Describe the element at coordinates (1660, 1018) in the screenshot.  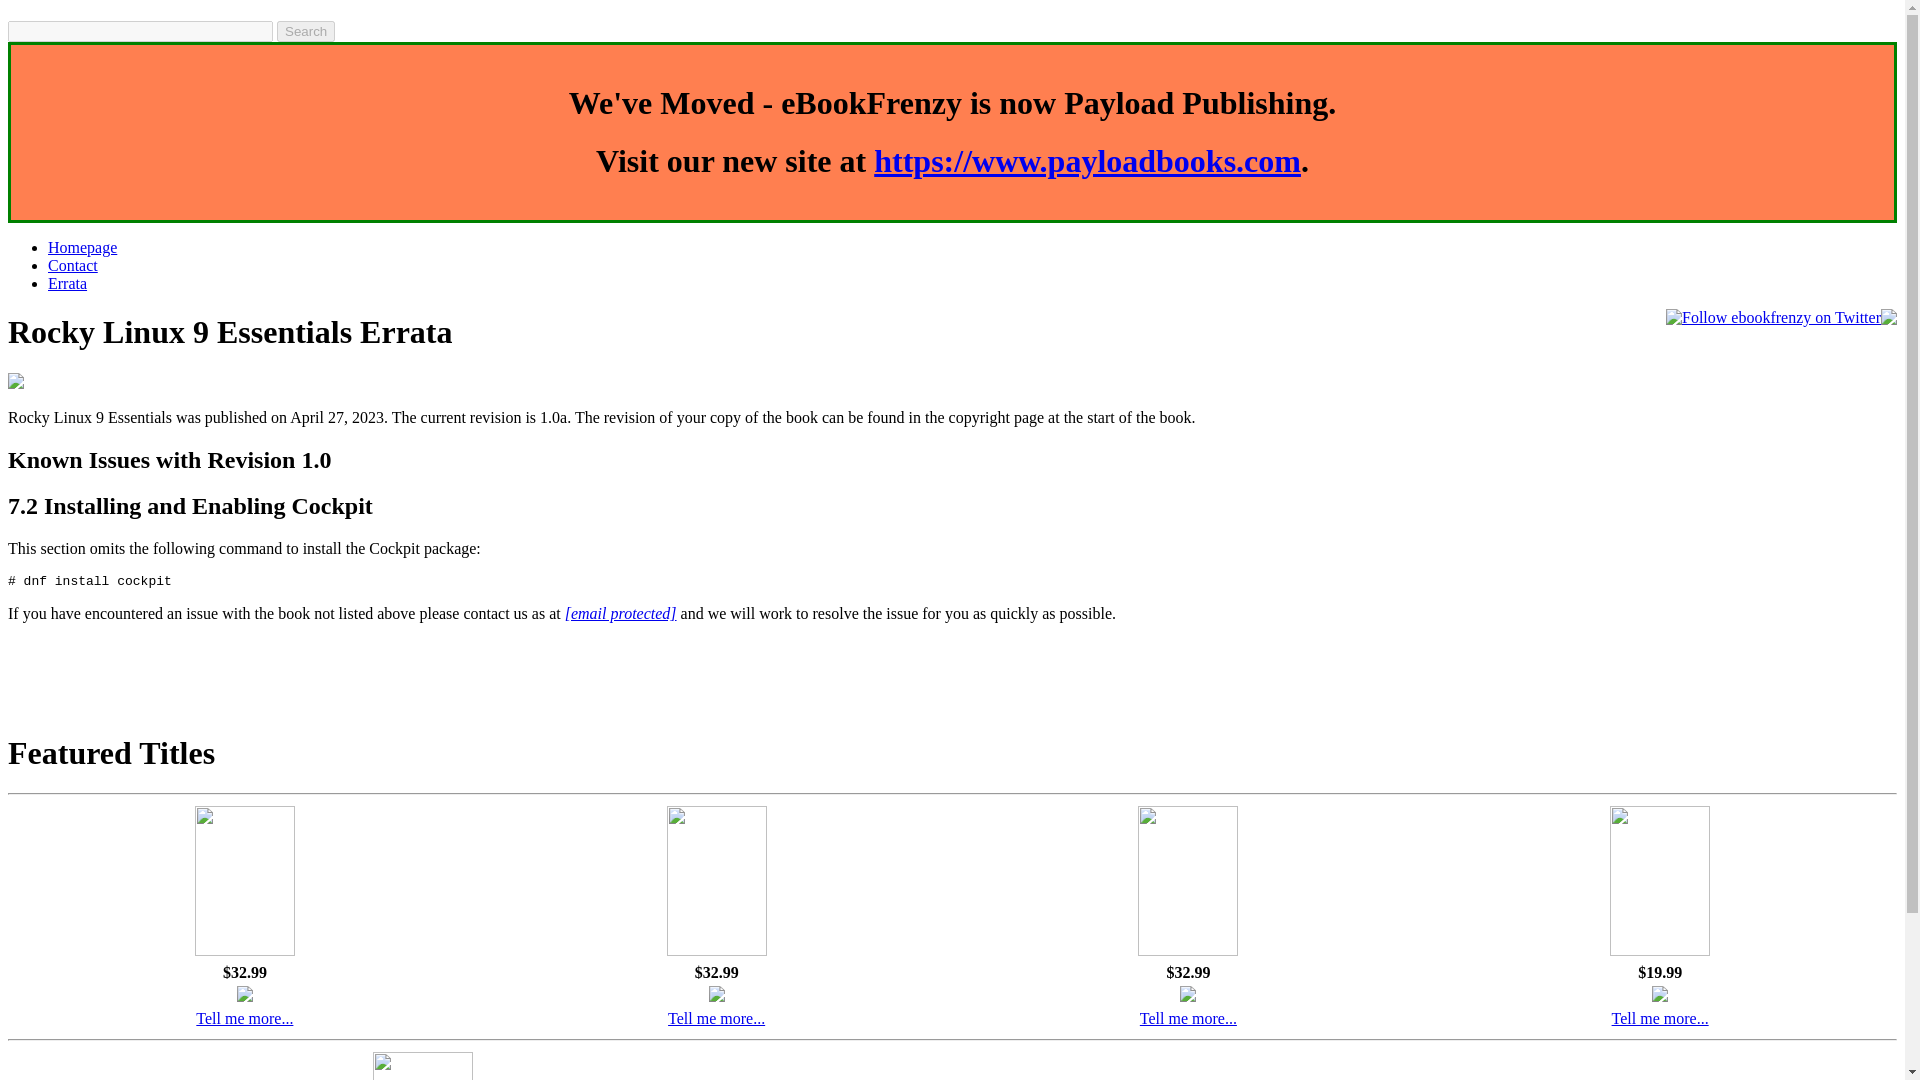
I see `Tell me more...` at that location.